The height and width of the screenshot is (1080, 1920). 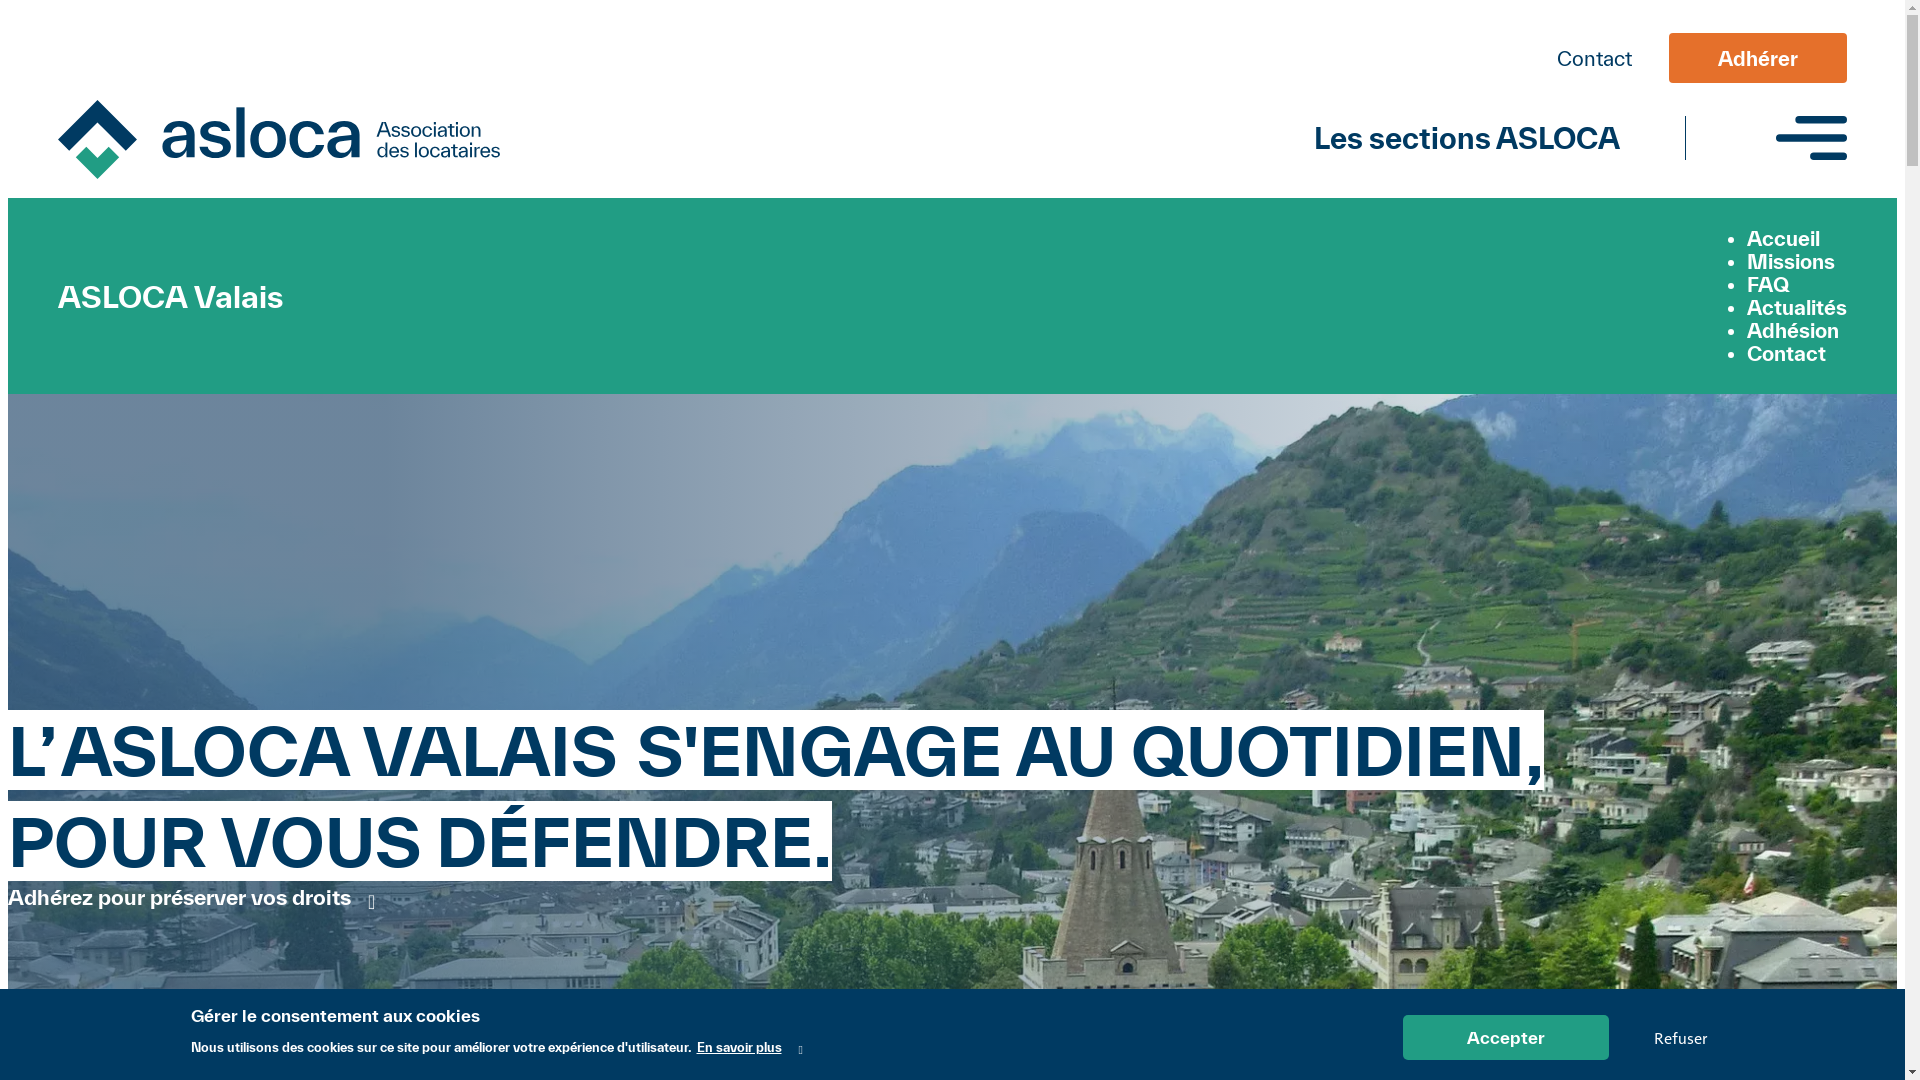 I want to click on Contact, so click(x=1786, y=354).